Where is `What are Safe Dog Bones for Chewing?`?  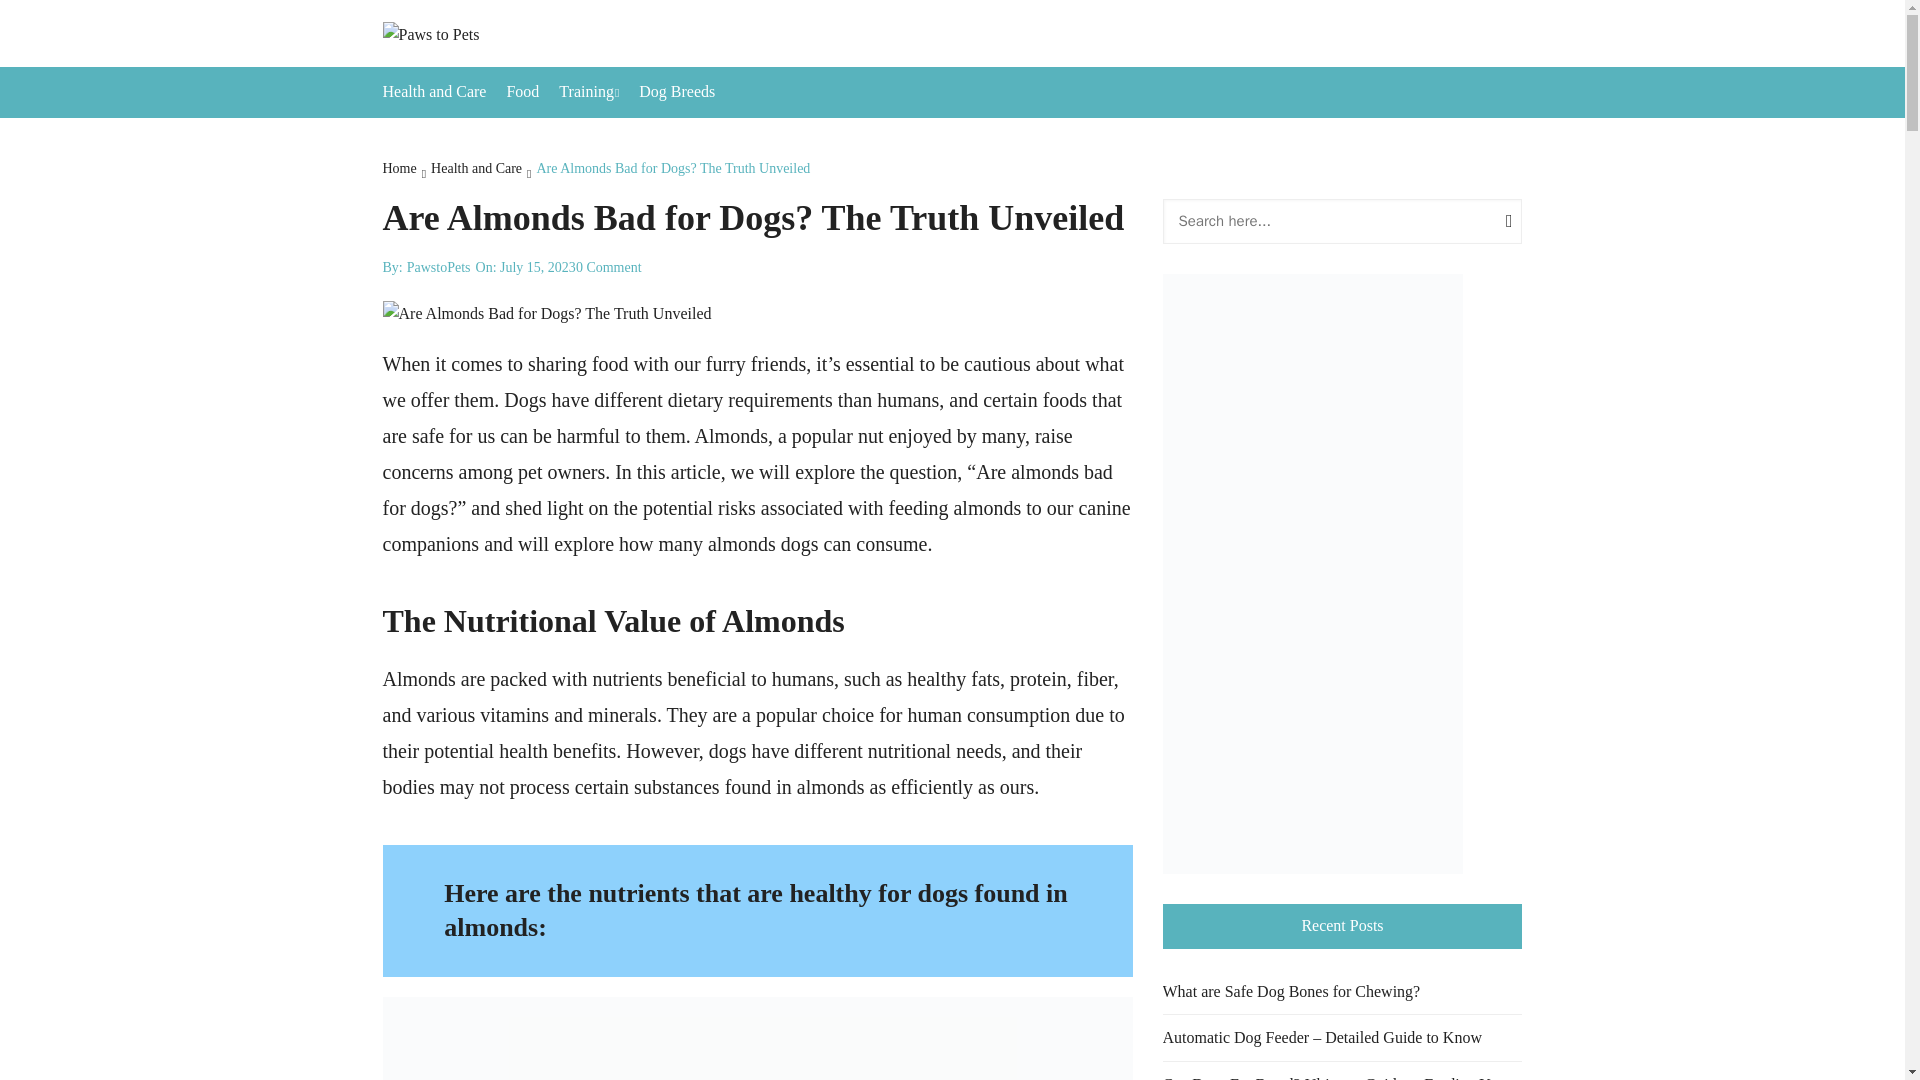 What are Safe Dog Bones for Chewing? is located at coordinates (1290, 992).